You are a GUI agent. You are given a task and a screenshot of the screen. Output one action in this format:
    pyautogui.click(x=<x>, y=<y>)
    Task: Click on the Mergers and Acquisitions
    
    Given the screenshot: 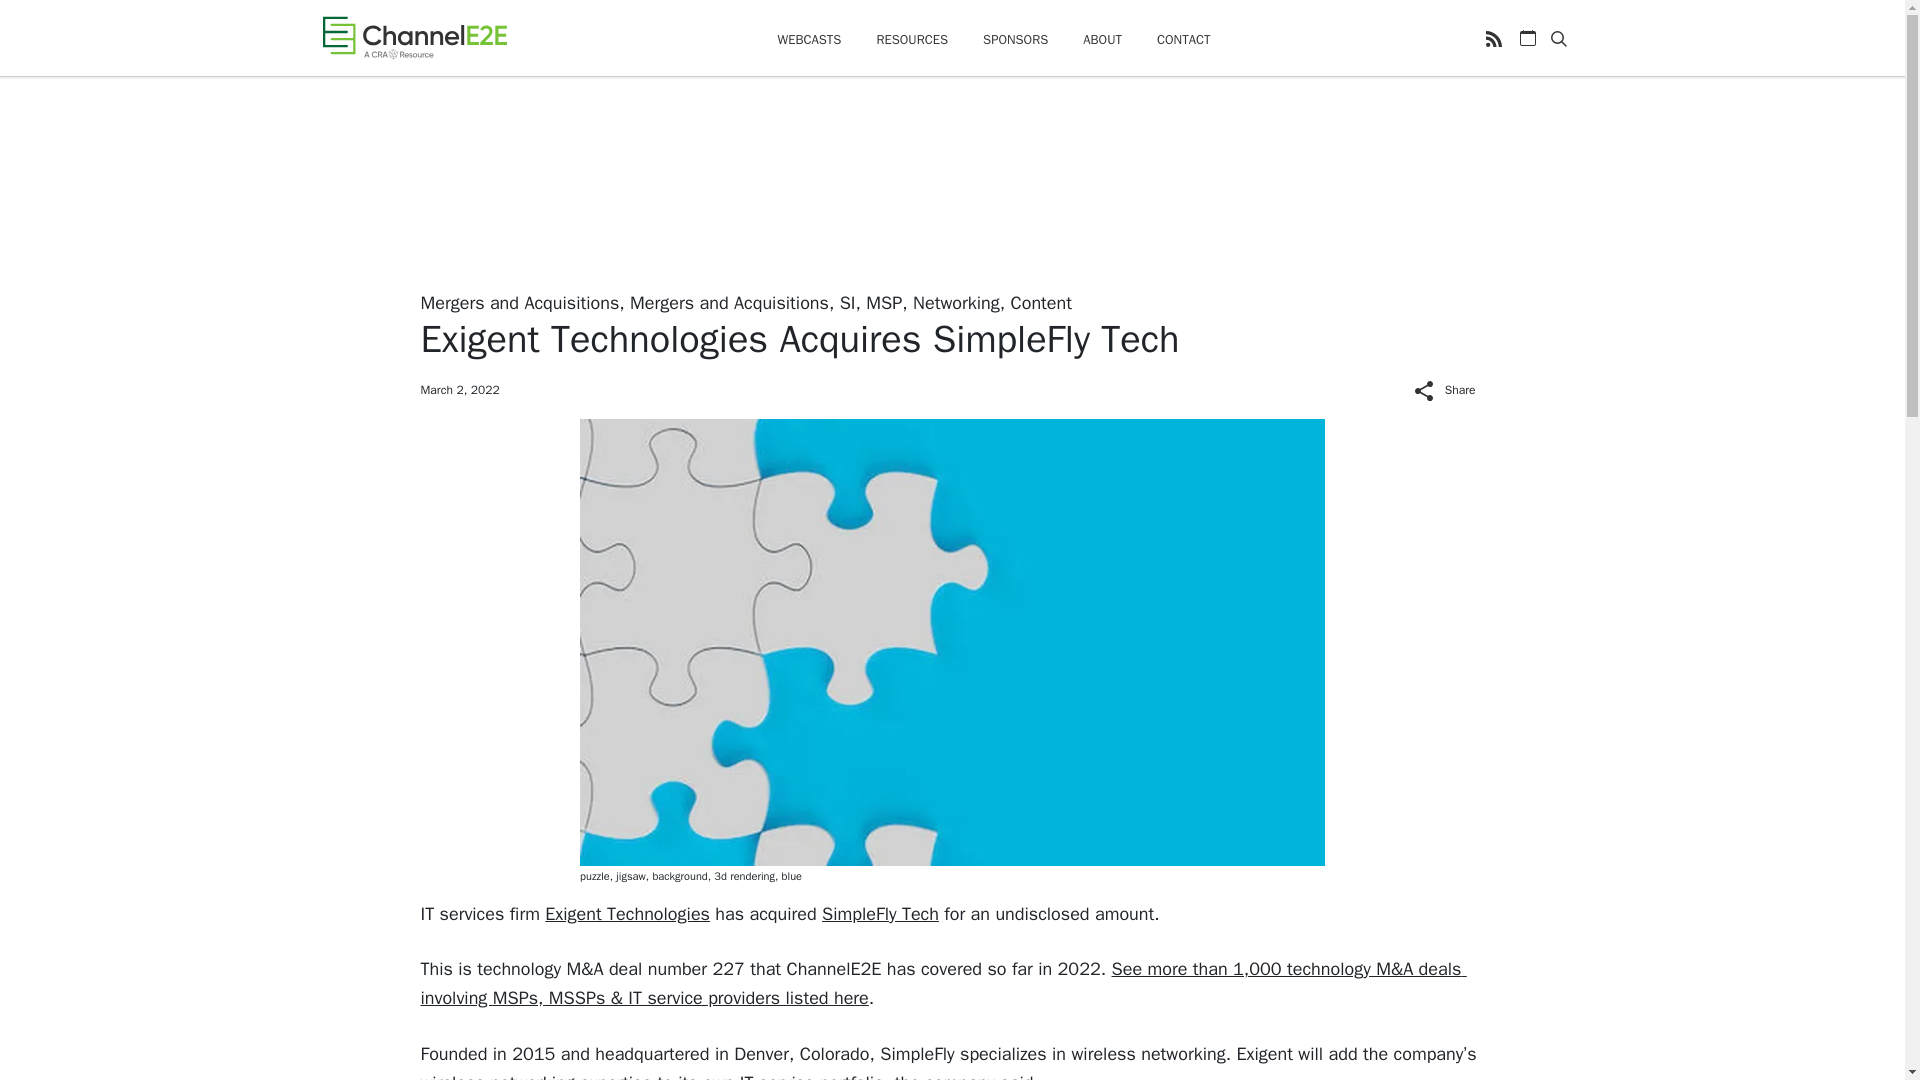 What is the action you would take?
    pyautogui.click(x=519, y=302)
    